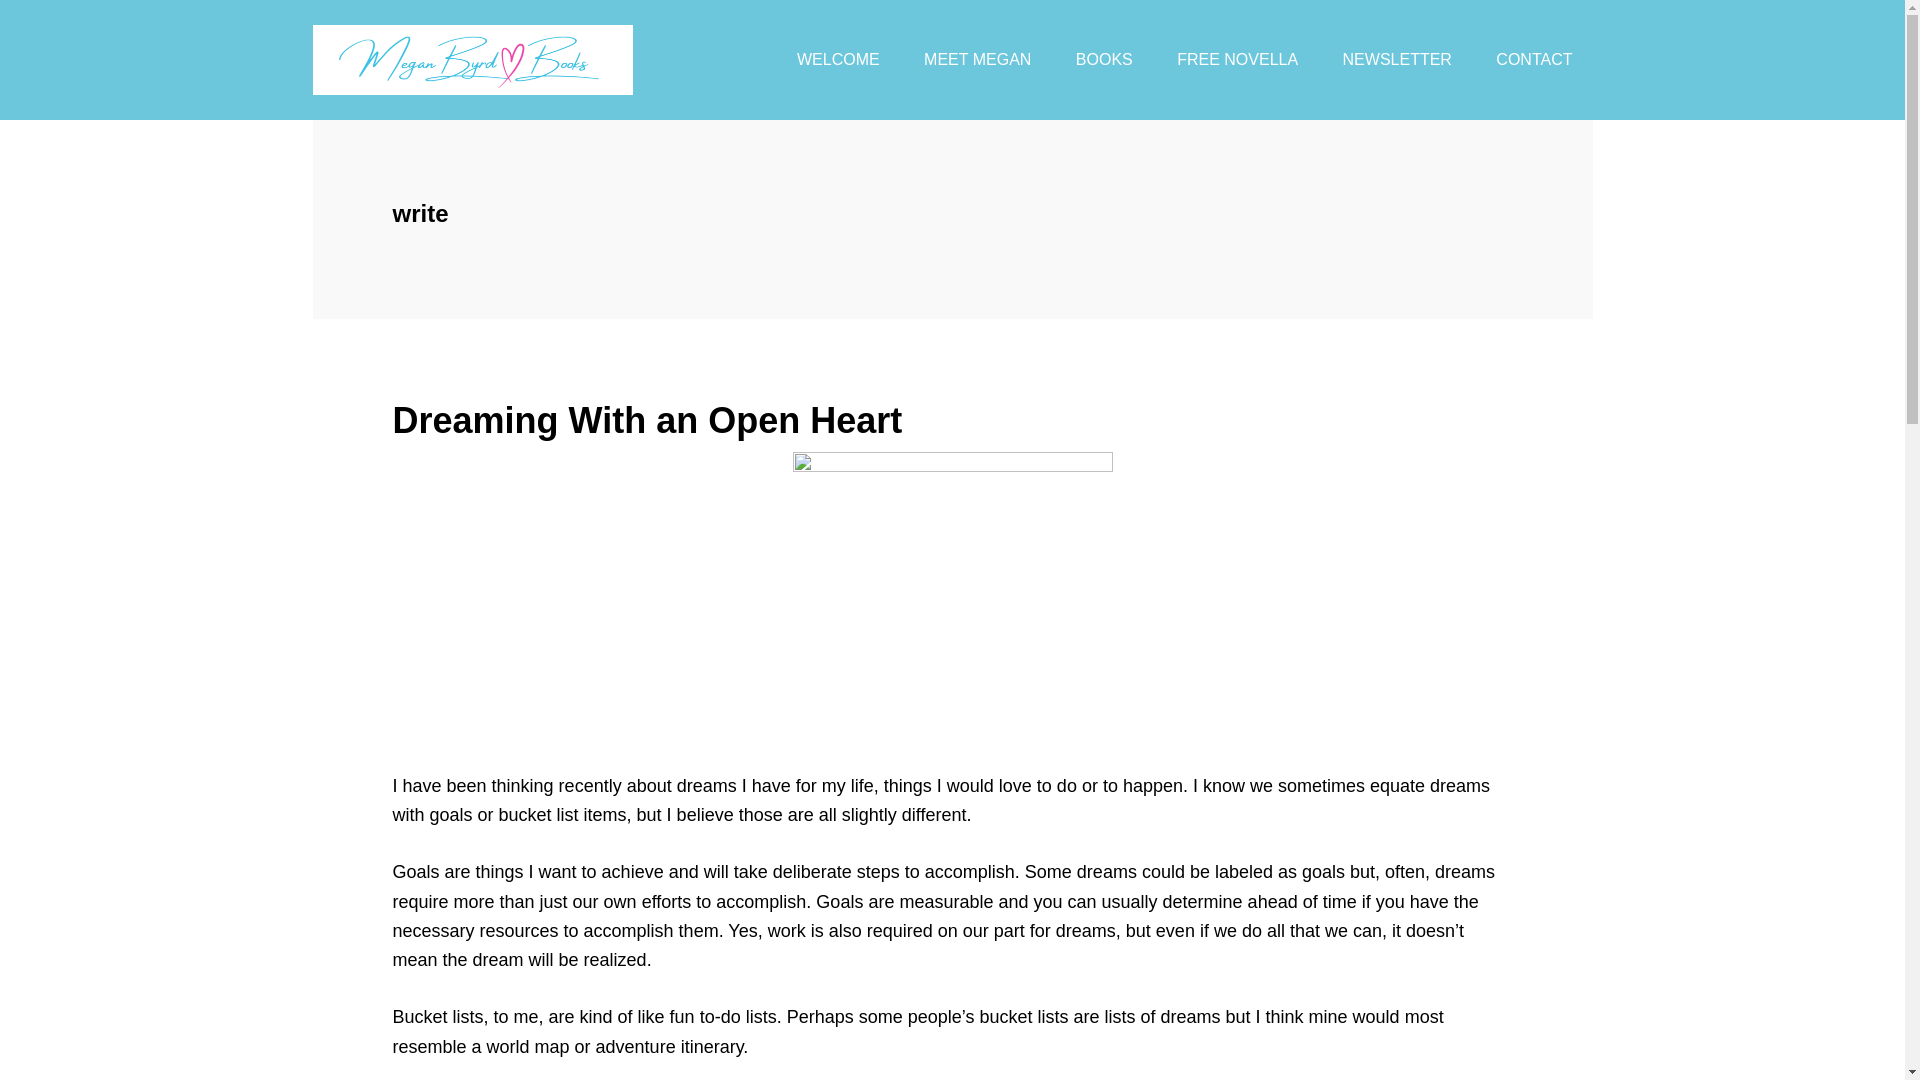 This screenshot has height=1080, width=1920. I want to click on Megan Byrd, so click(471, 60).